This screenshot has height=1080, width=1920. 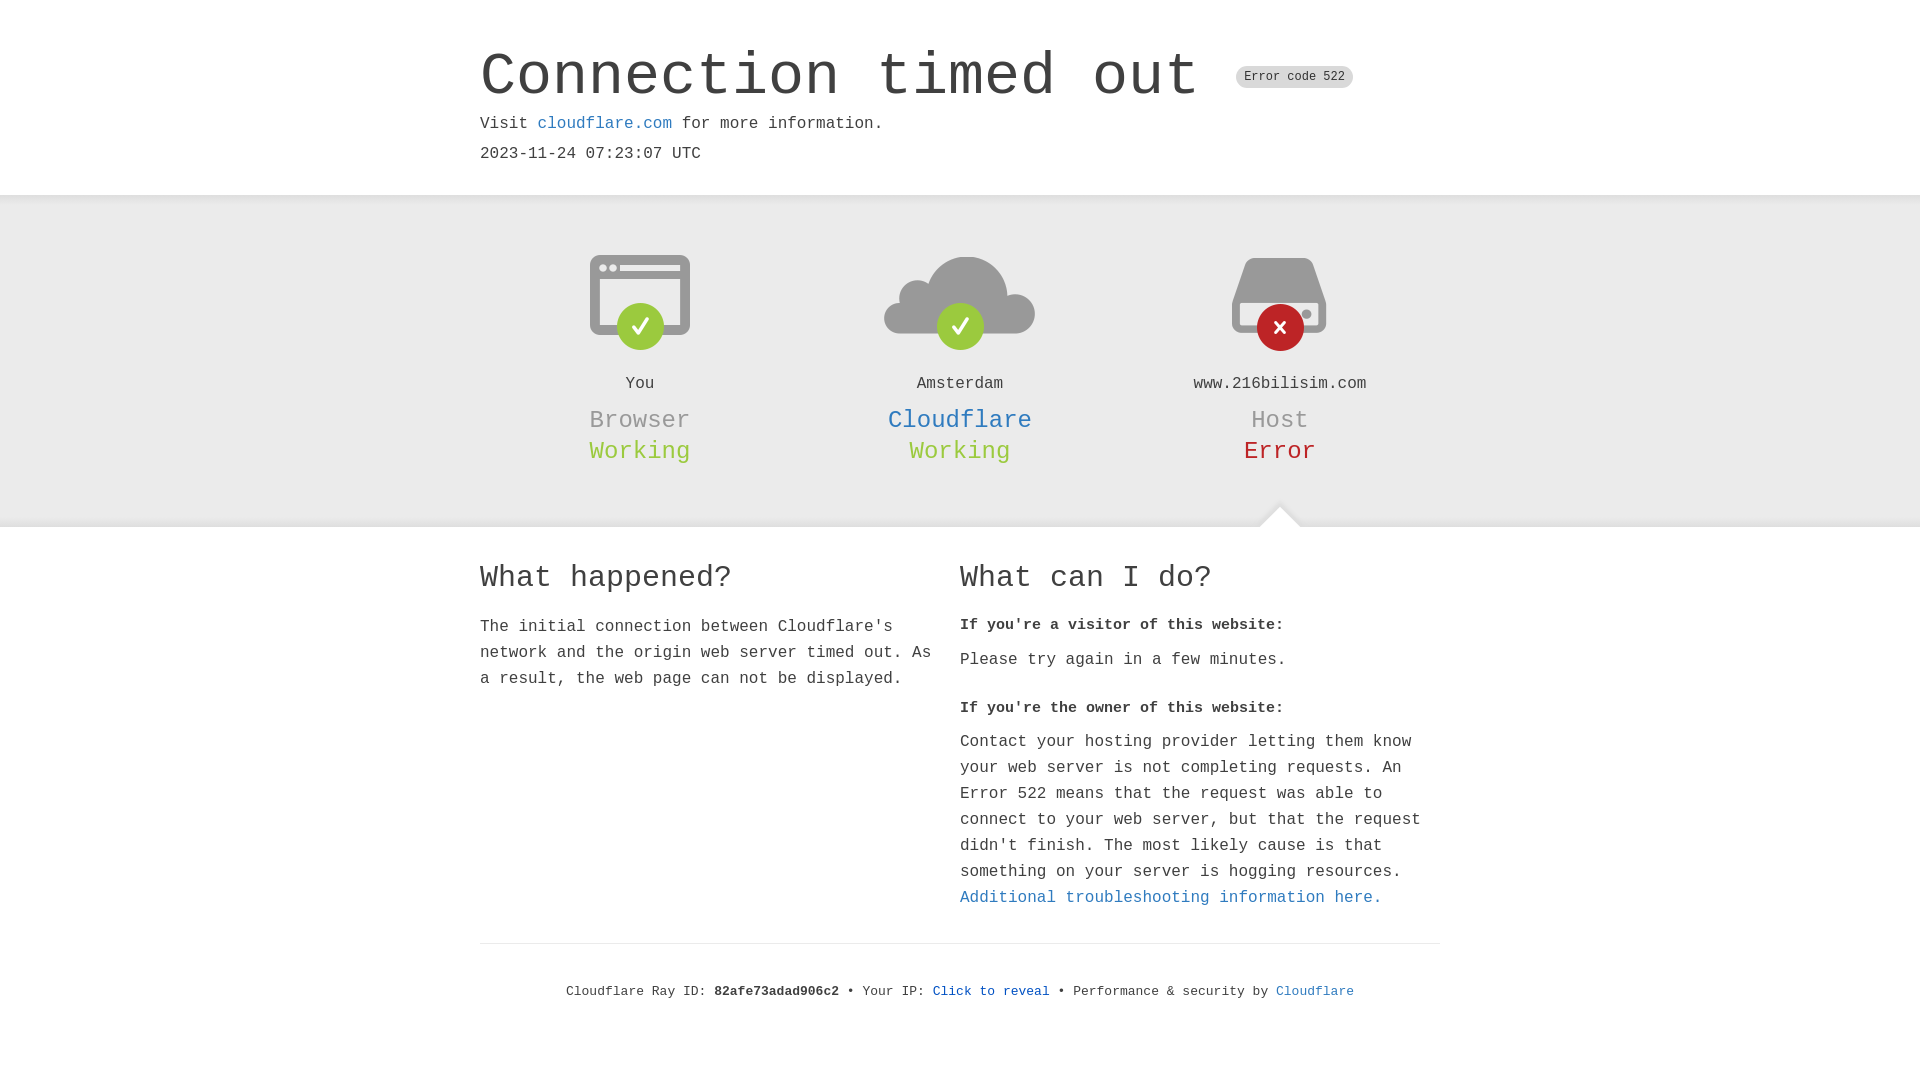 I want to click on Click to reveal, so click(x=992, y=992).